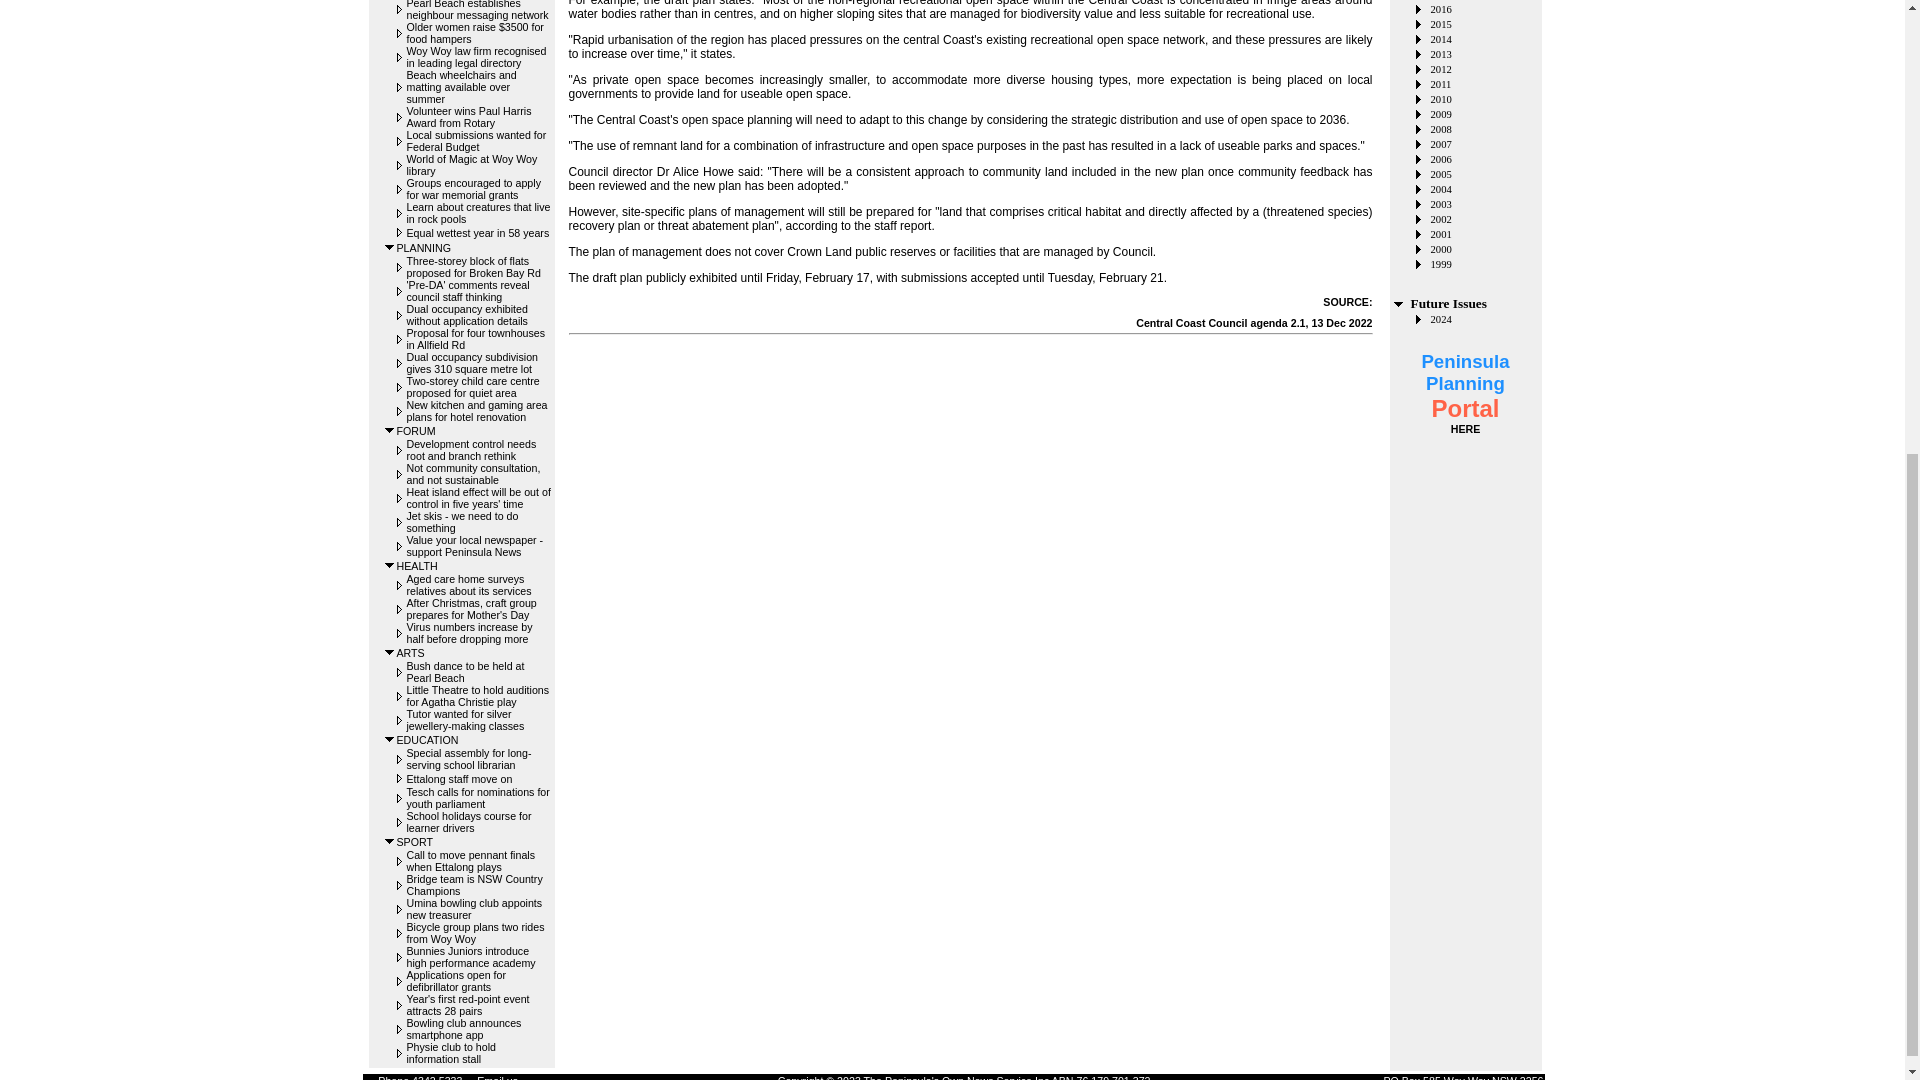 The width and height of the screenshot is (1920, 1080). Describe the element at coordinates (472, 188) in the screenshot. I see `Groups encouraged to apply for war memorial grants` at that location.